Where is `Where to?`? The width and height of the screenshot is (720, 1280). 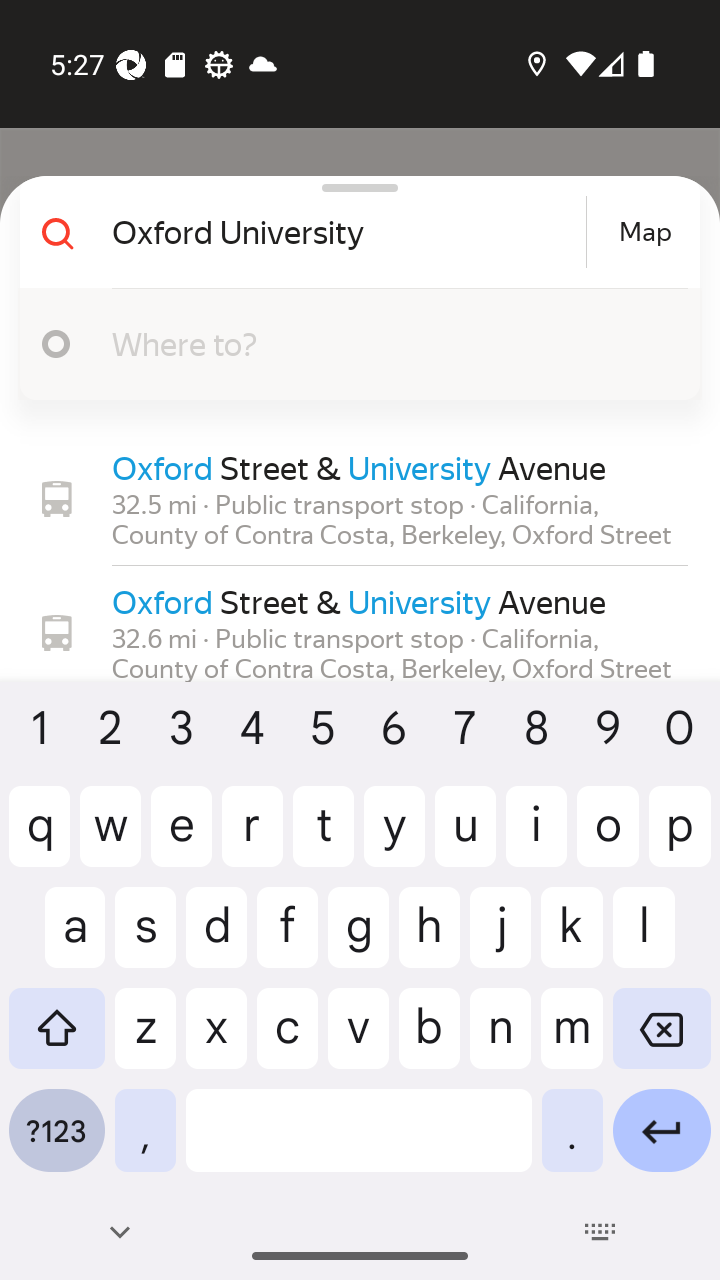 Where to? is located at coordinates (352, 344).